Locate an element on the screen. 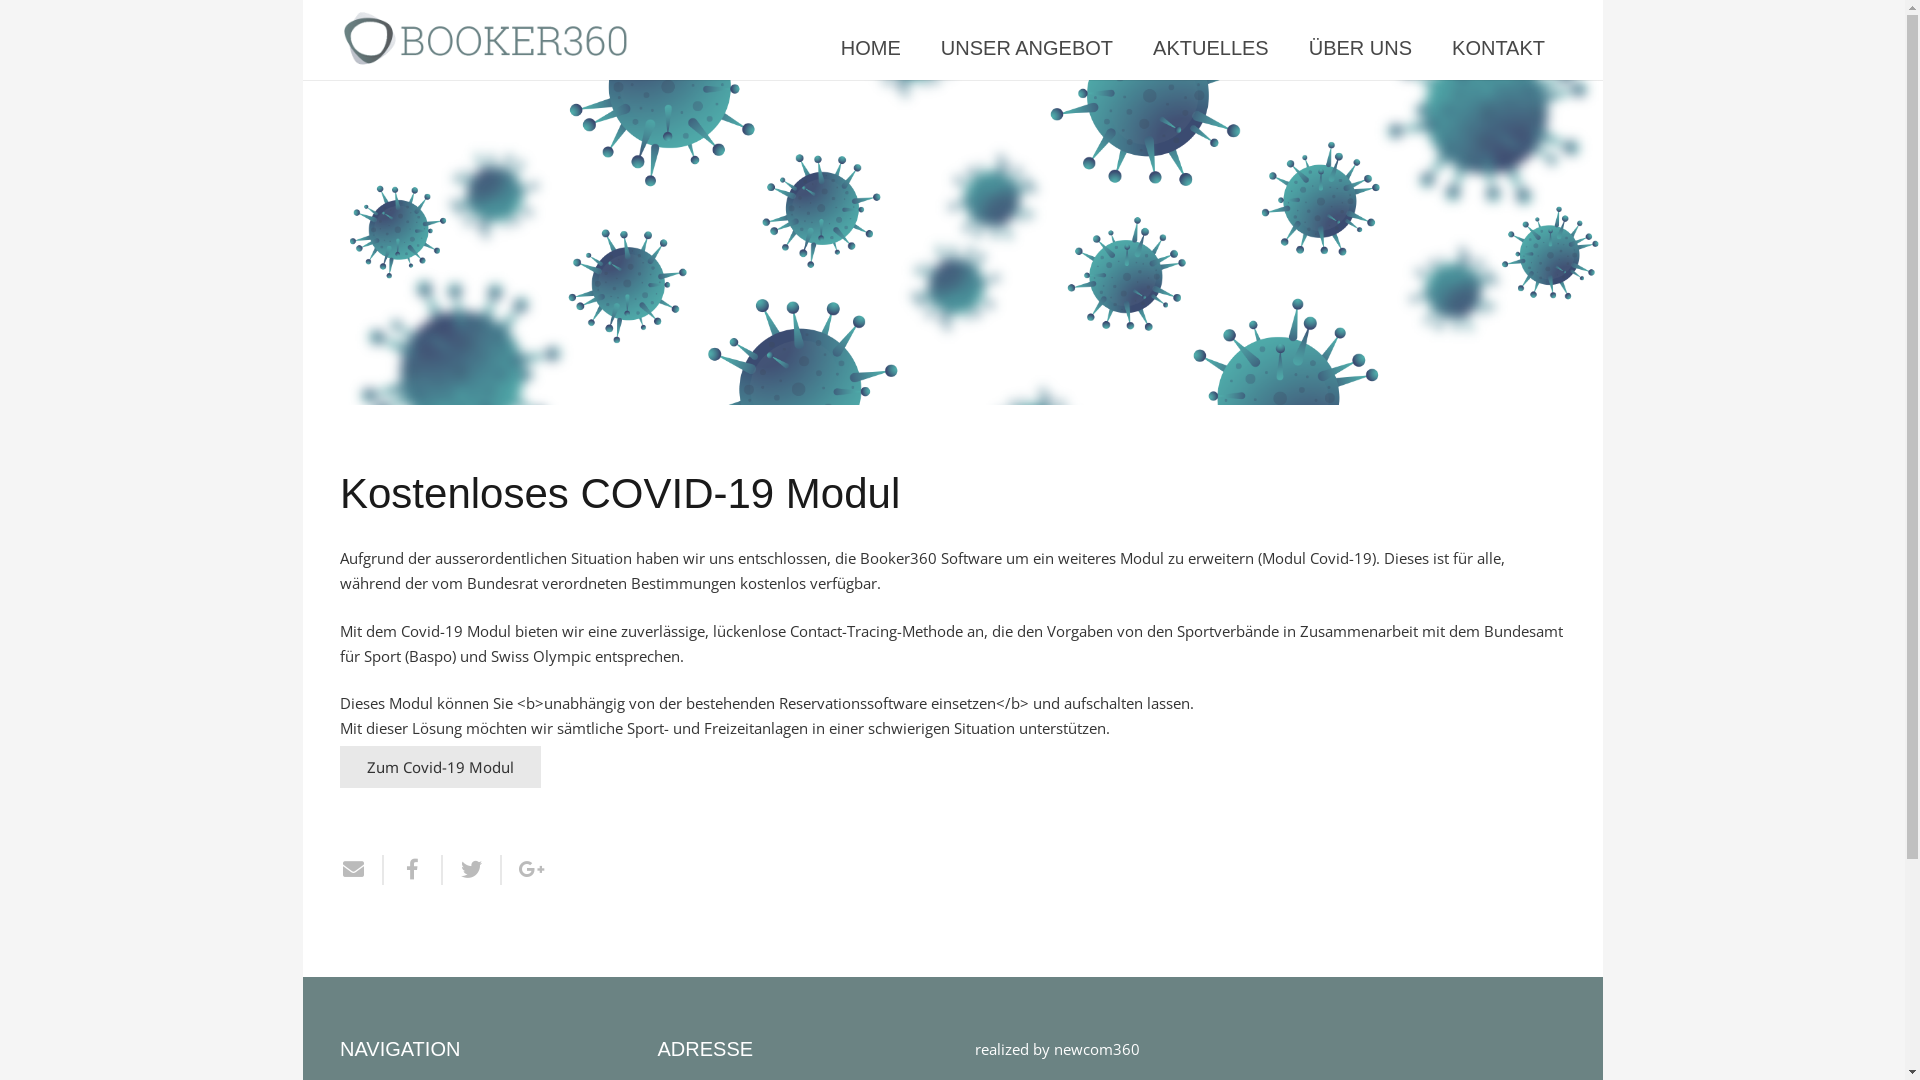 Image resolution: width=1920 pixels, height=1080 pixels. KONTAKT is located at coordinates (1498, 47).